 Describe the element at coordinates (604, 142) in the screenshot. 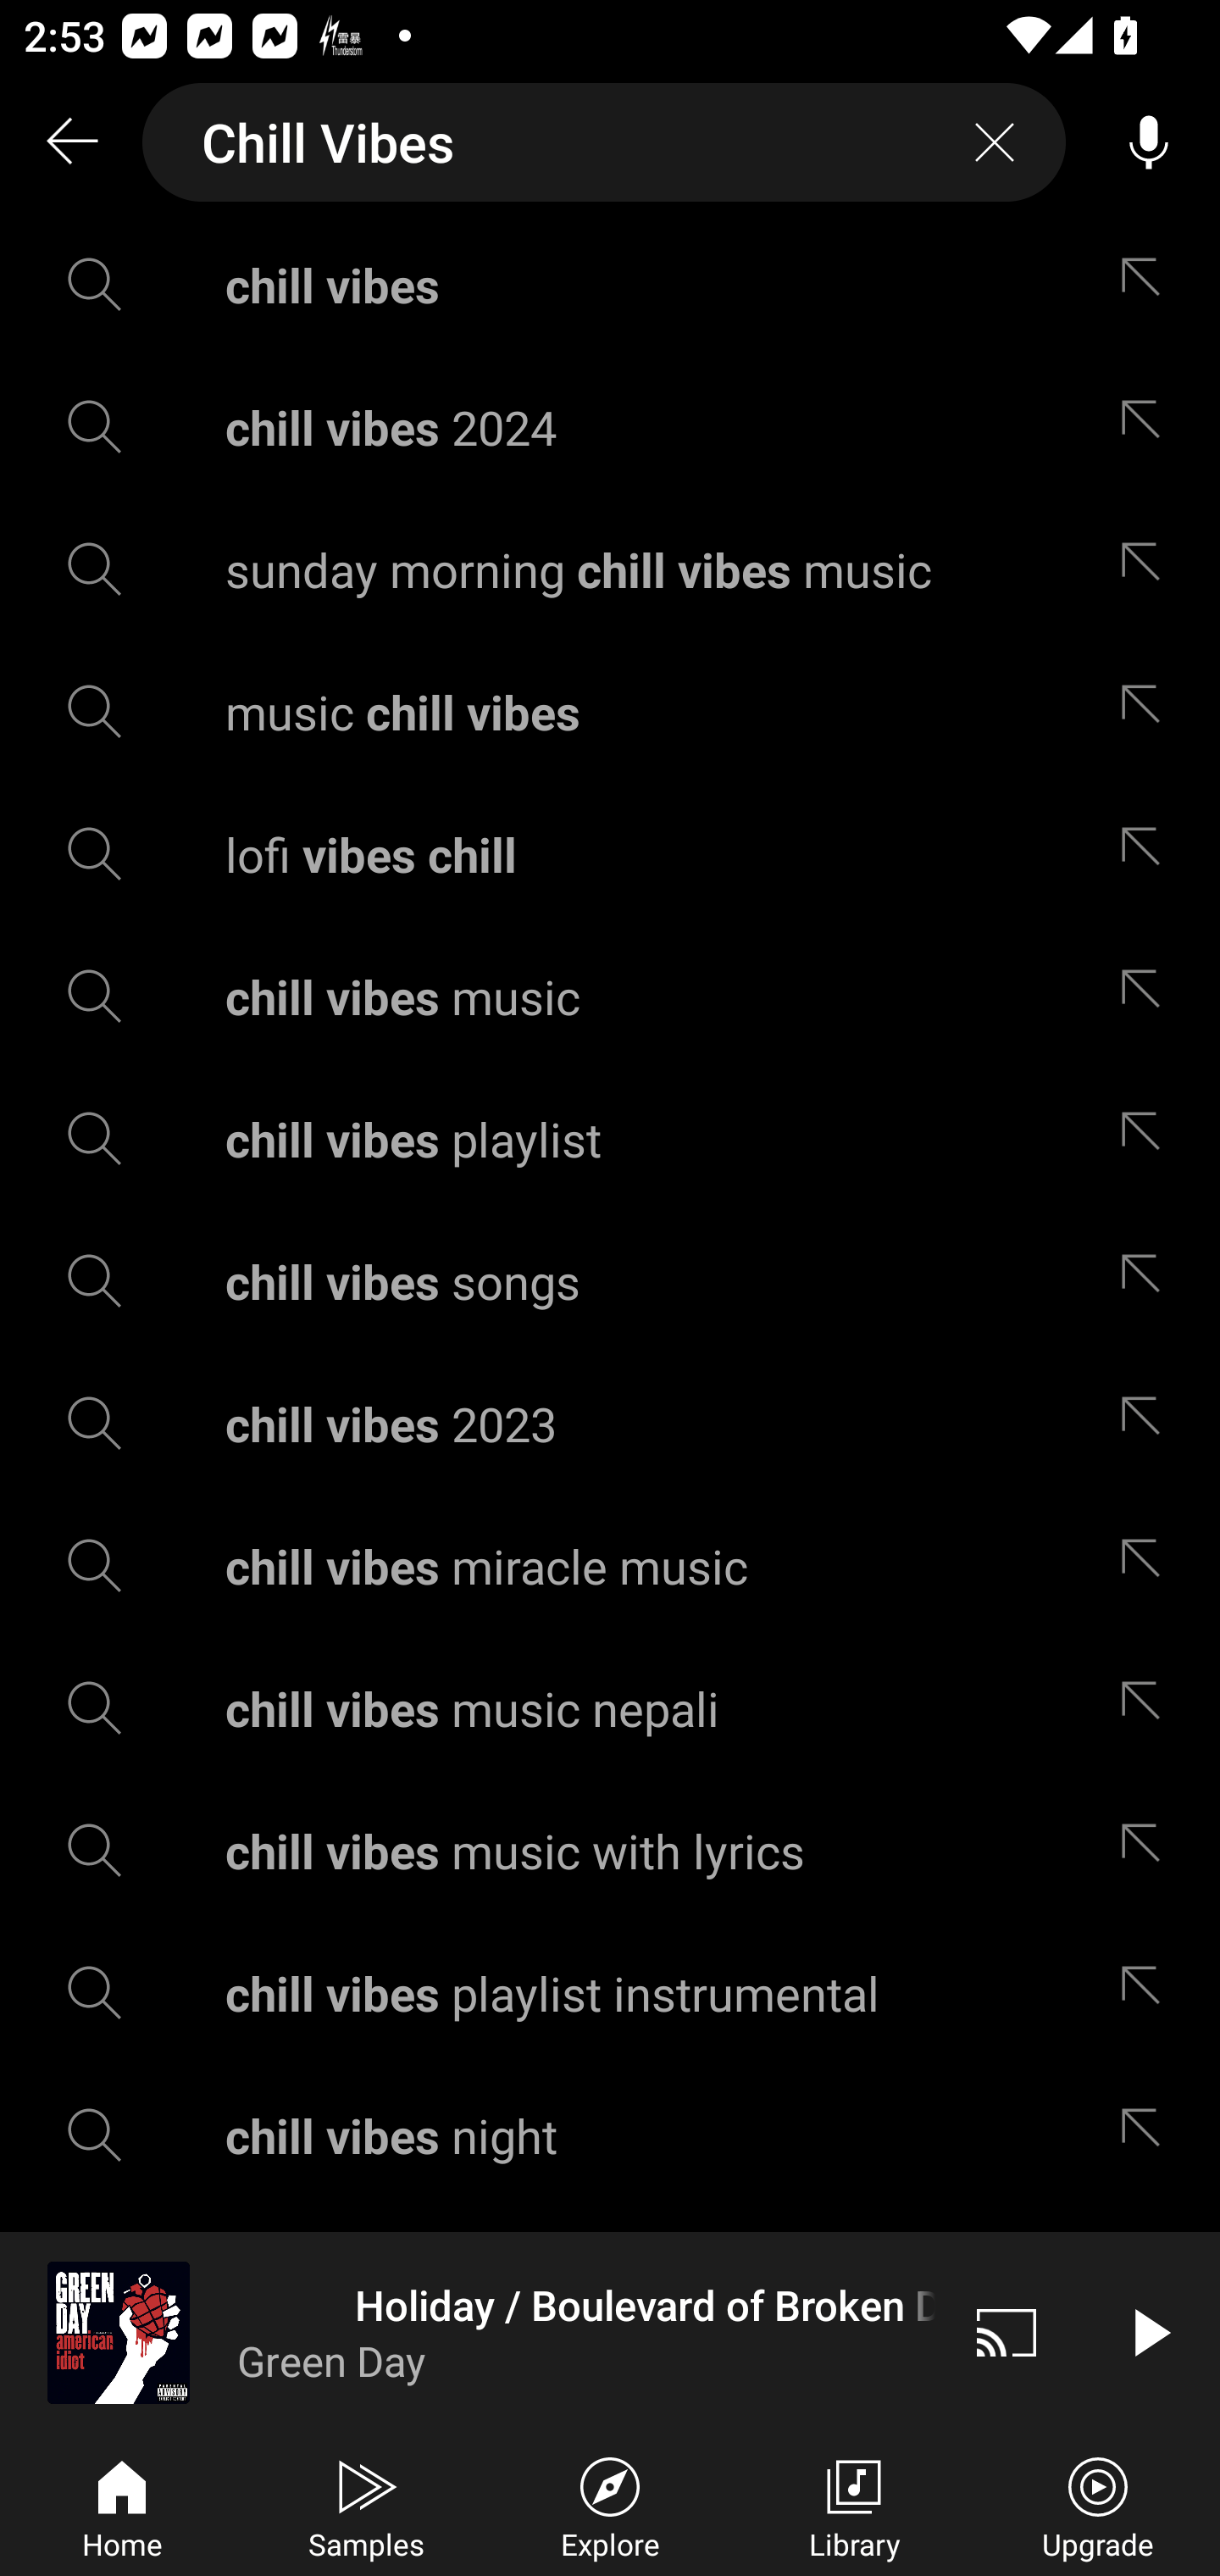

I see `Chill Vibes` at that location.